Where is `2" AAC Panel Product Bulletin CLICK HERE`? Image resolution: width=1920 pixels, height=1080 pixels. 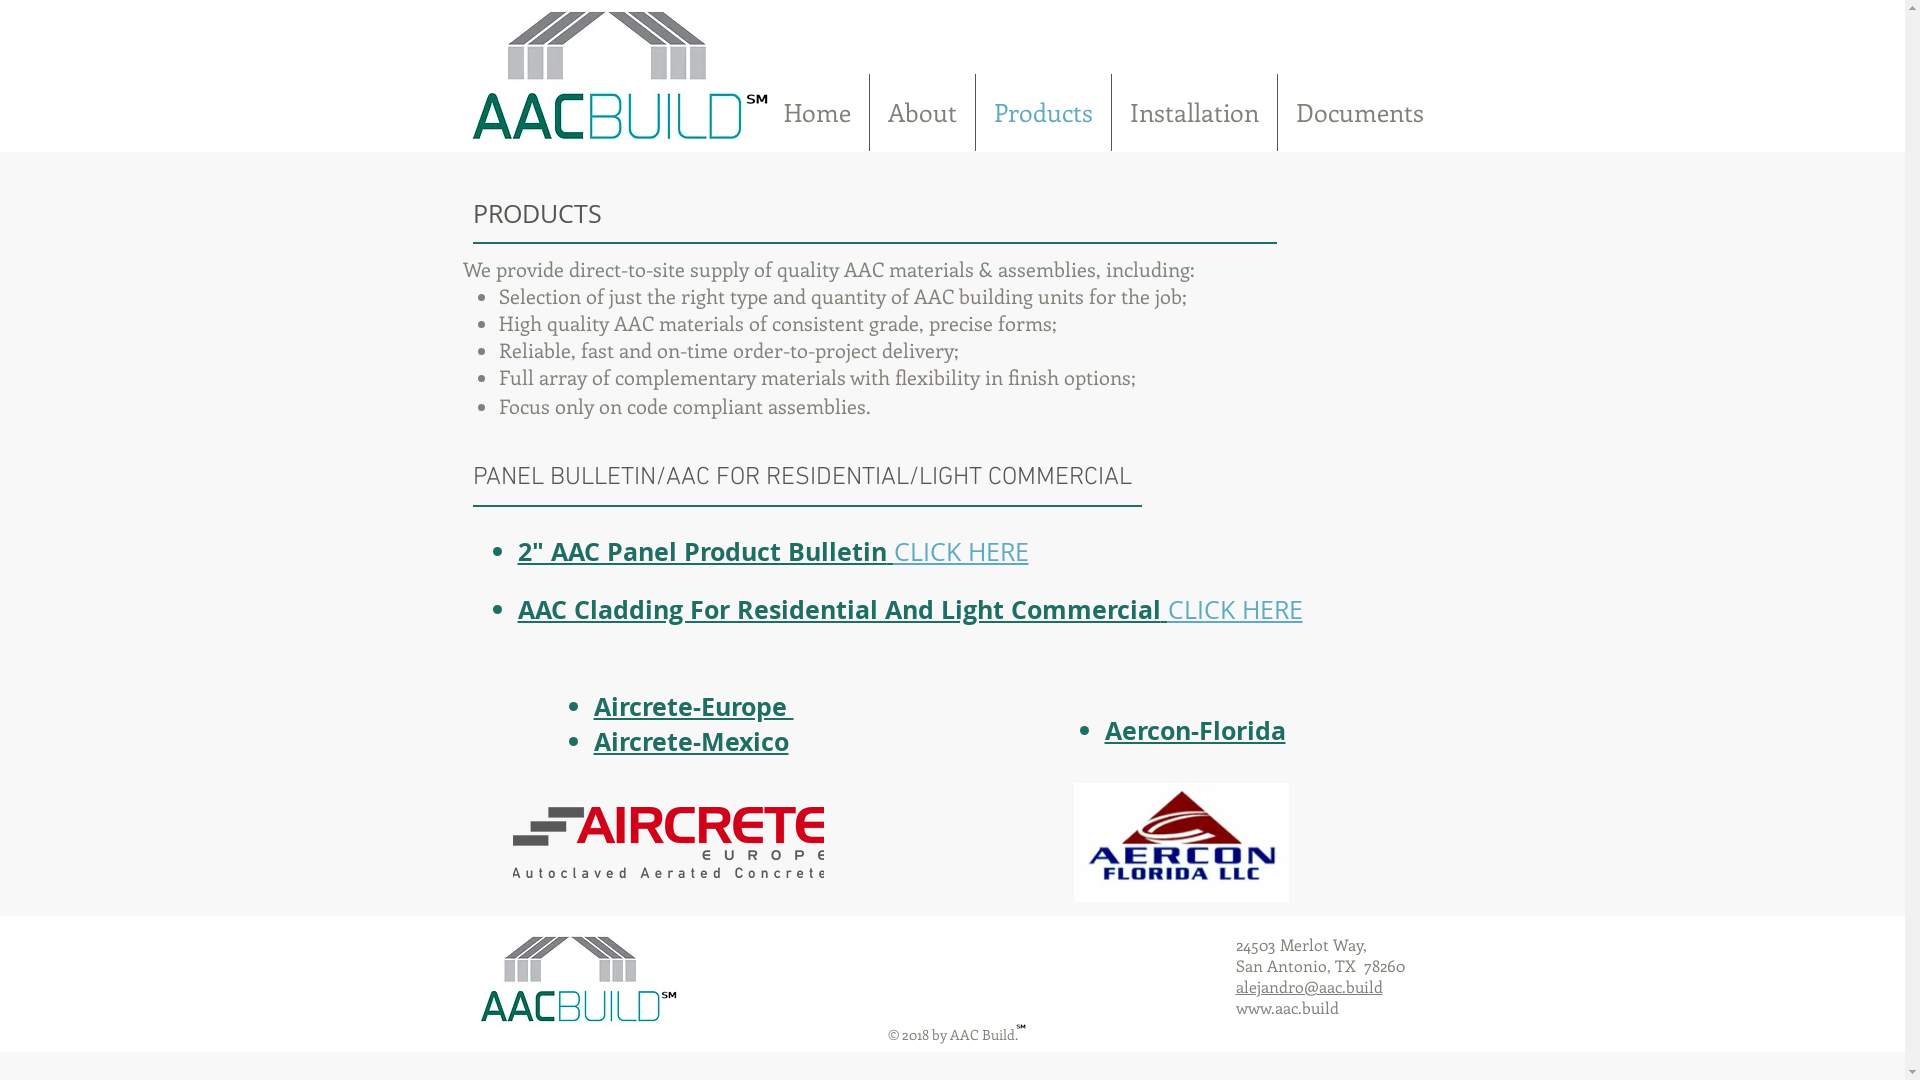 2" AAC Panel Product Bulletin CLICK HERE is located at coordinates (774, 552).